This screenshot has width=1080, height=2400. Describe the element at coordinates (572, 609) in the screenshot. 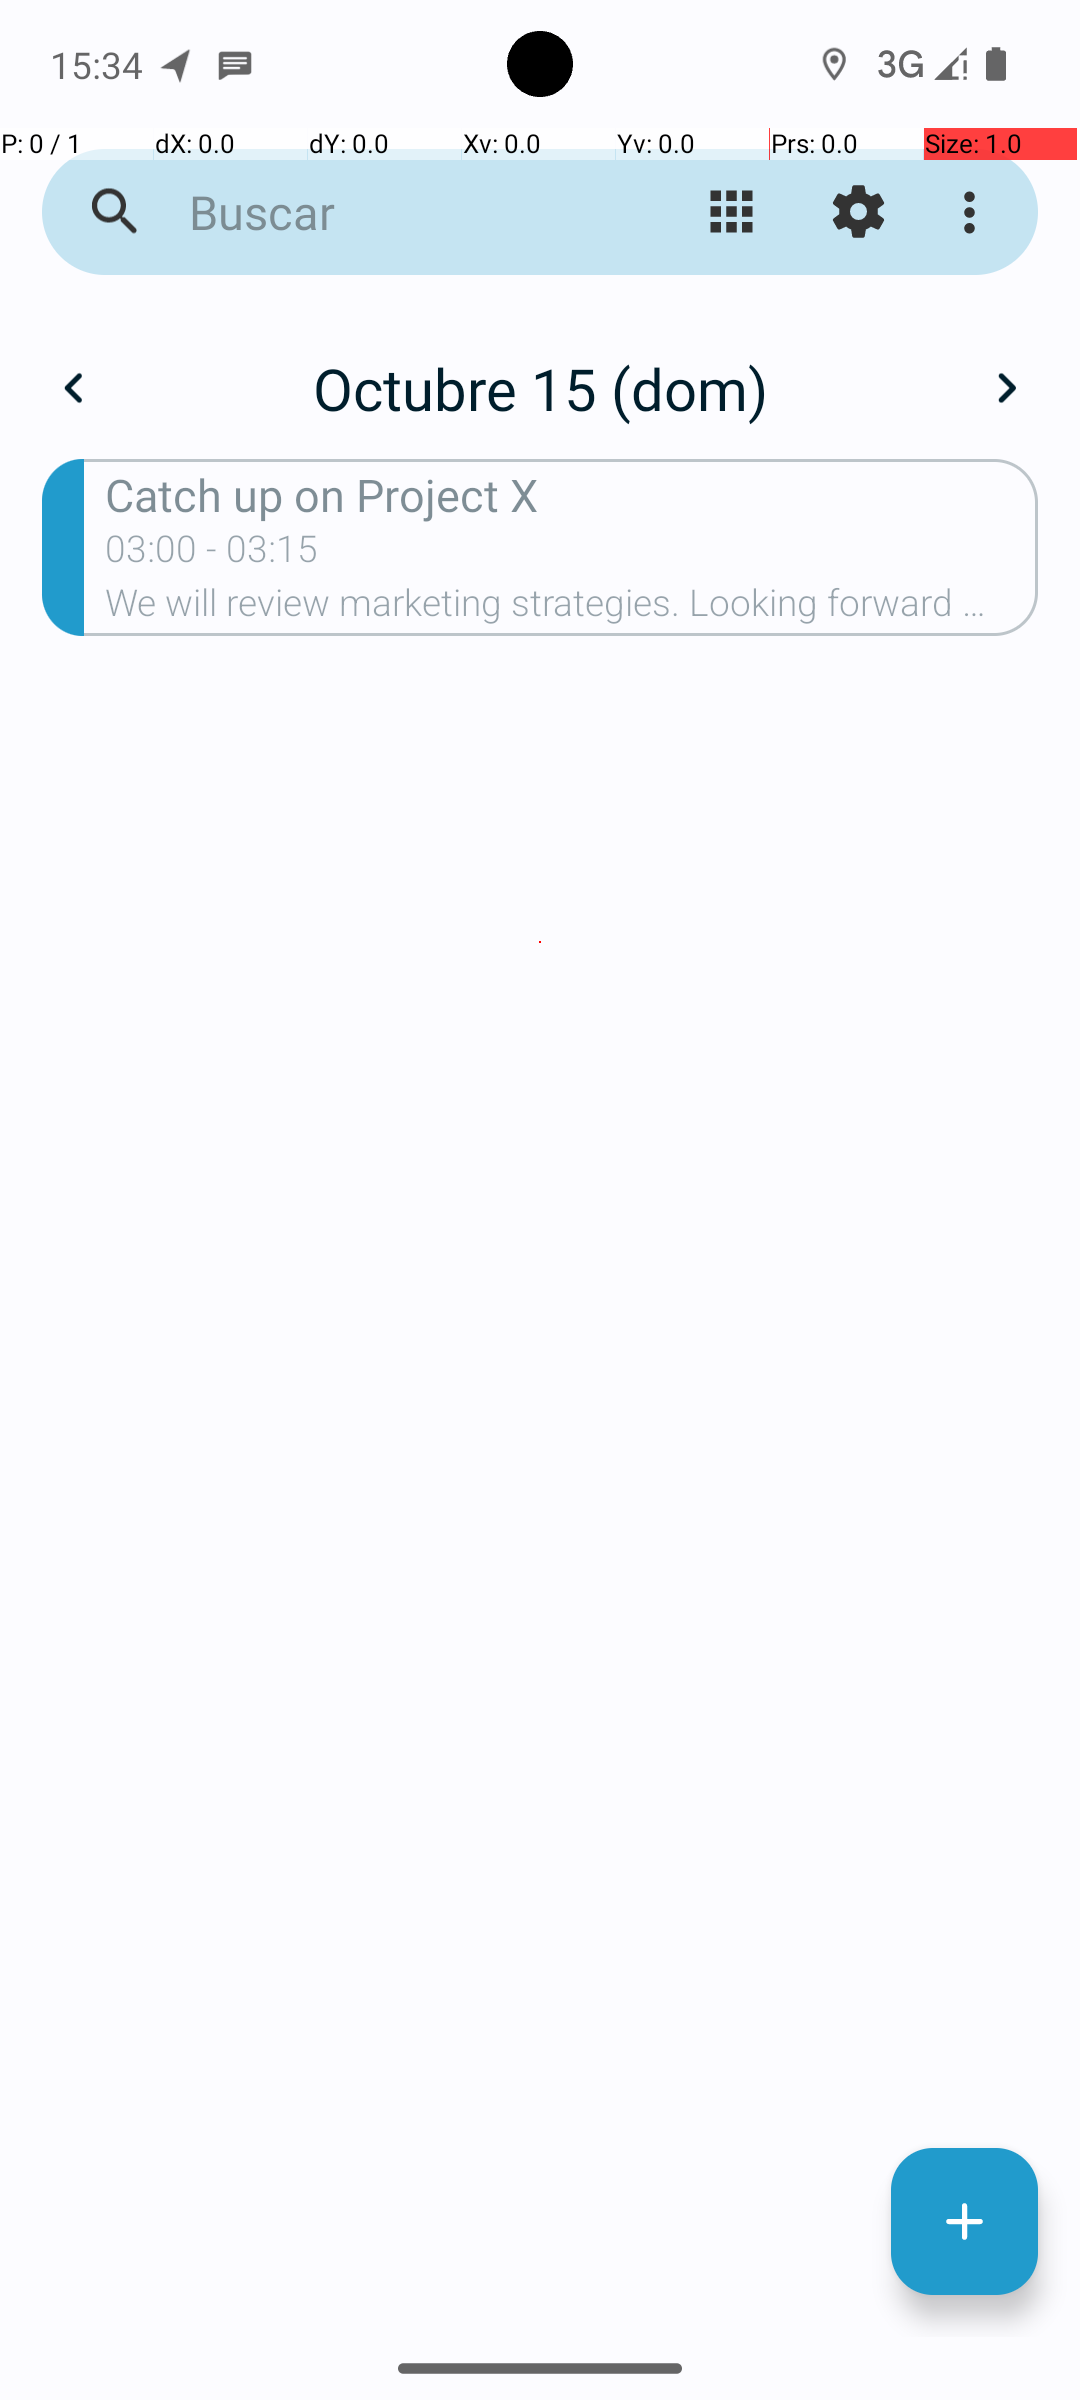

I see `We will review marketing strategies. Looking forward to productive discussions.` at that location.